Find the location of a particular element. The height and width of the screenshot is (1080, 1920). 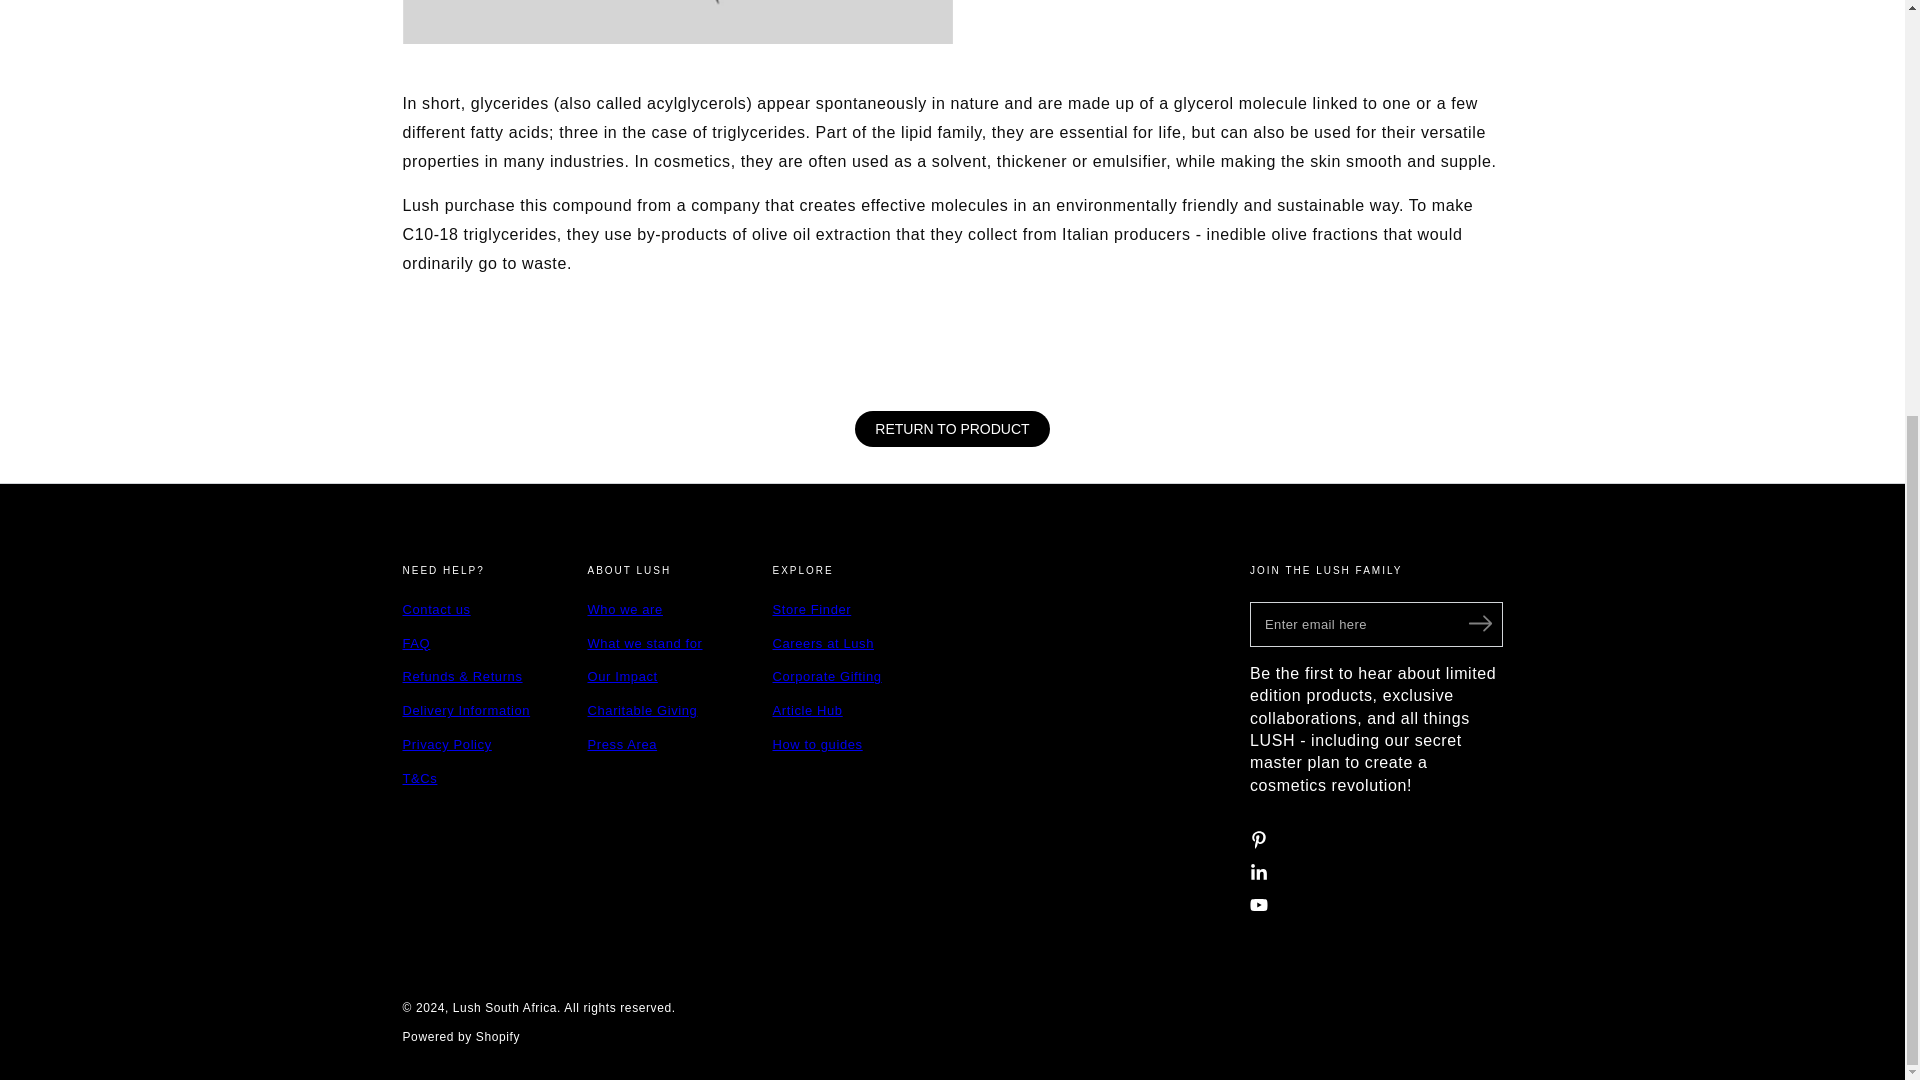

FAQ is located at coordinates (416, 644).